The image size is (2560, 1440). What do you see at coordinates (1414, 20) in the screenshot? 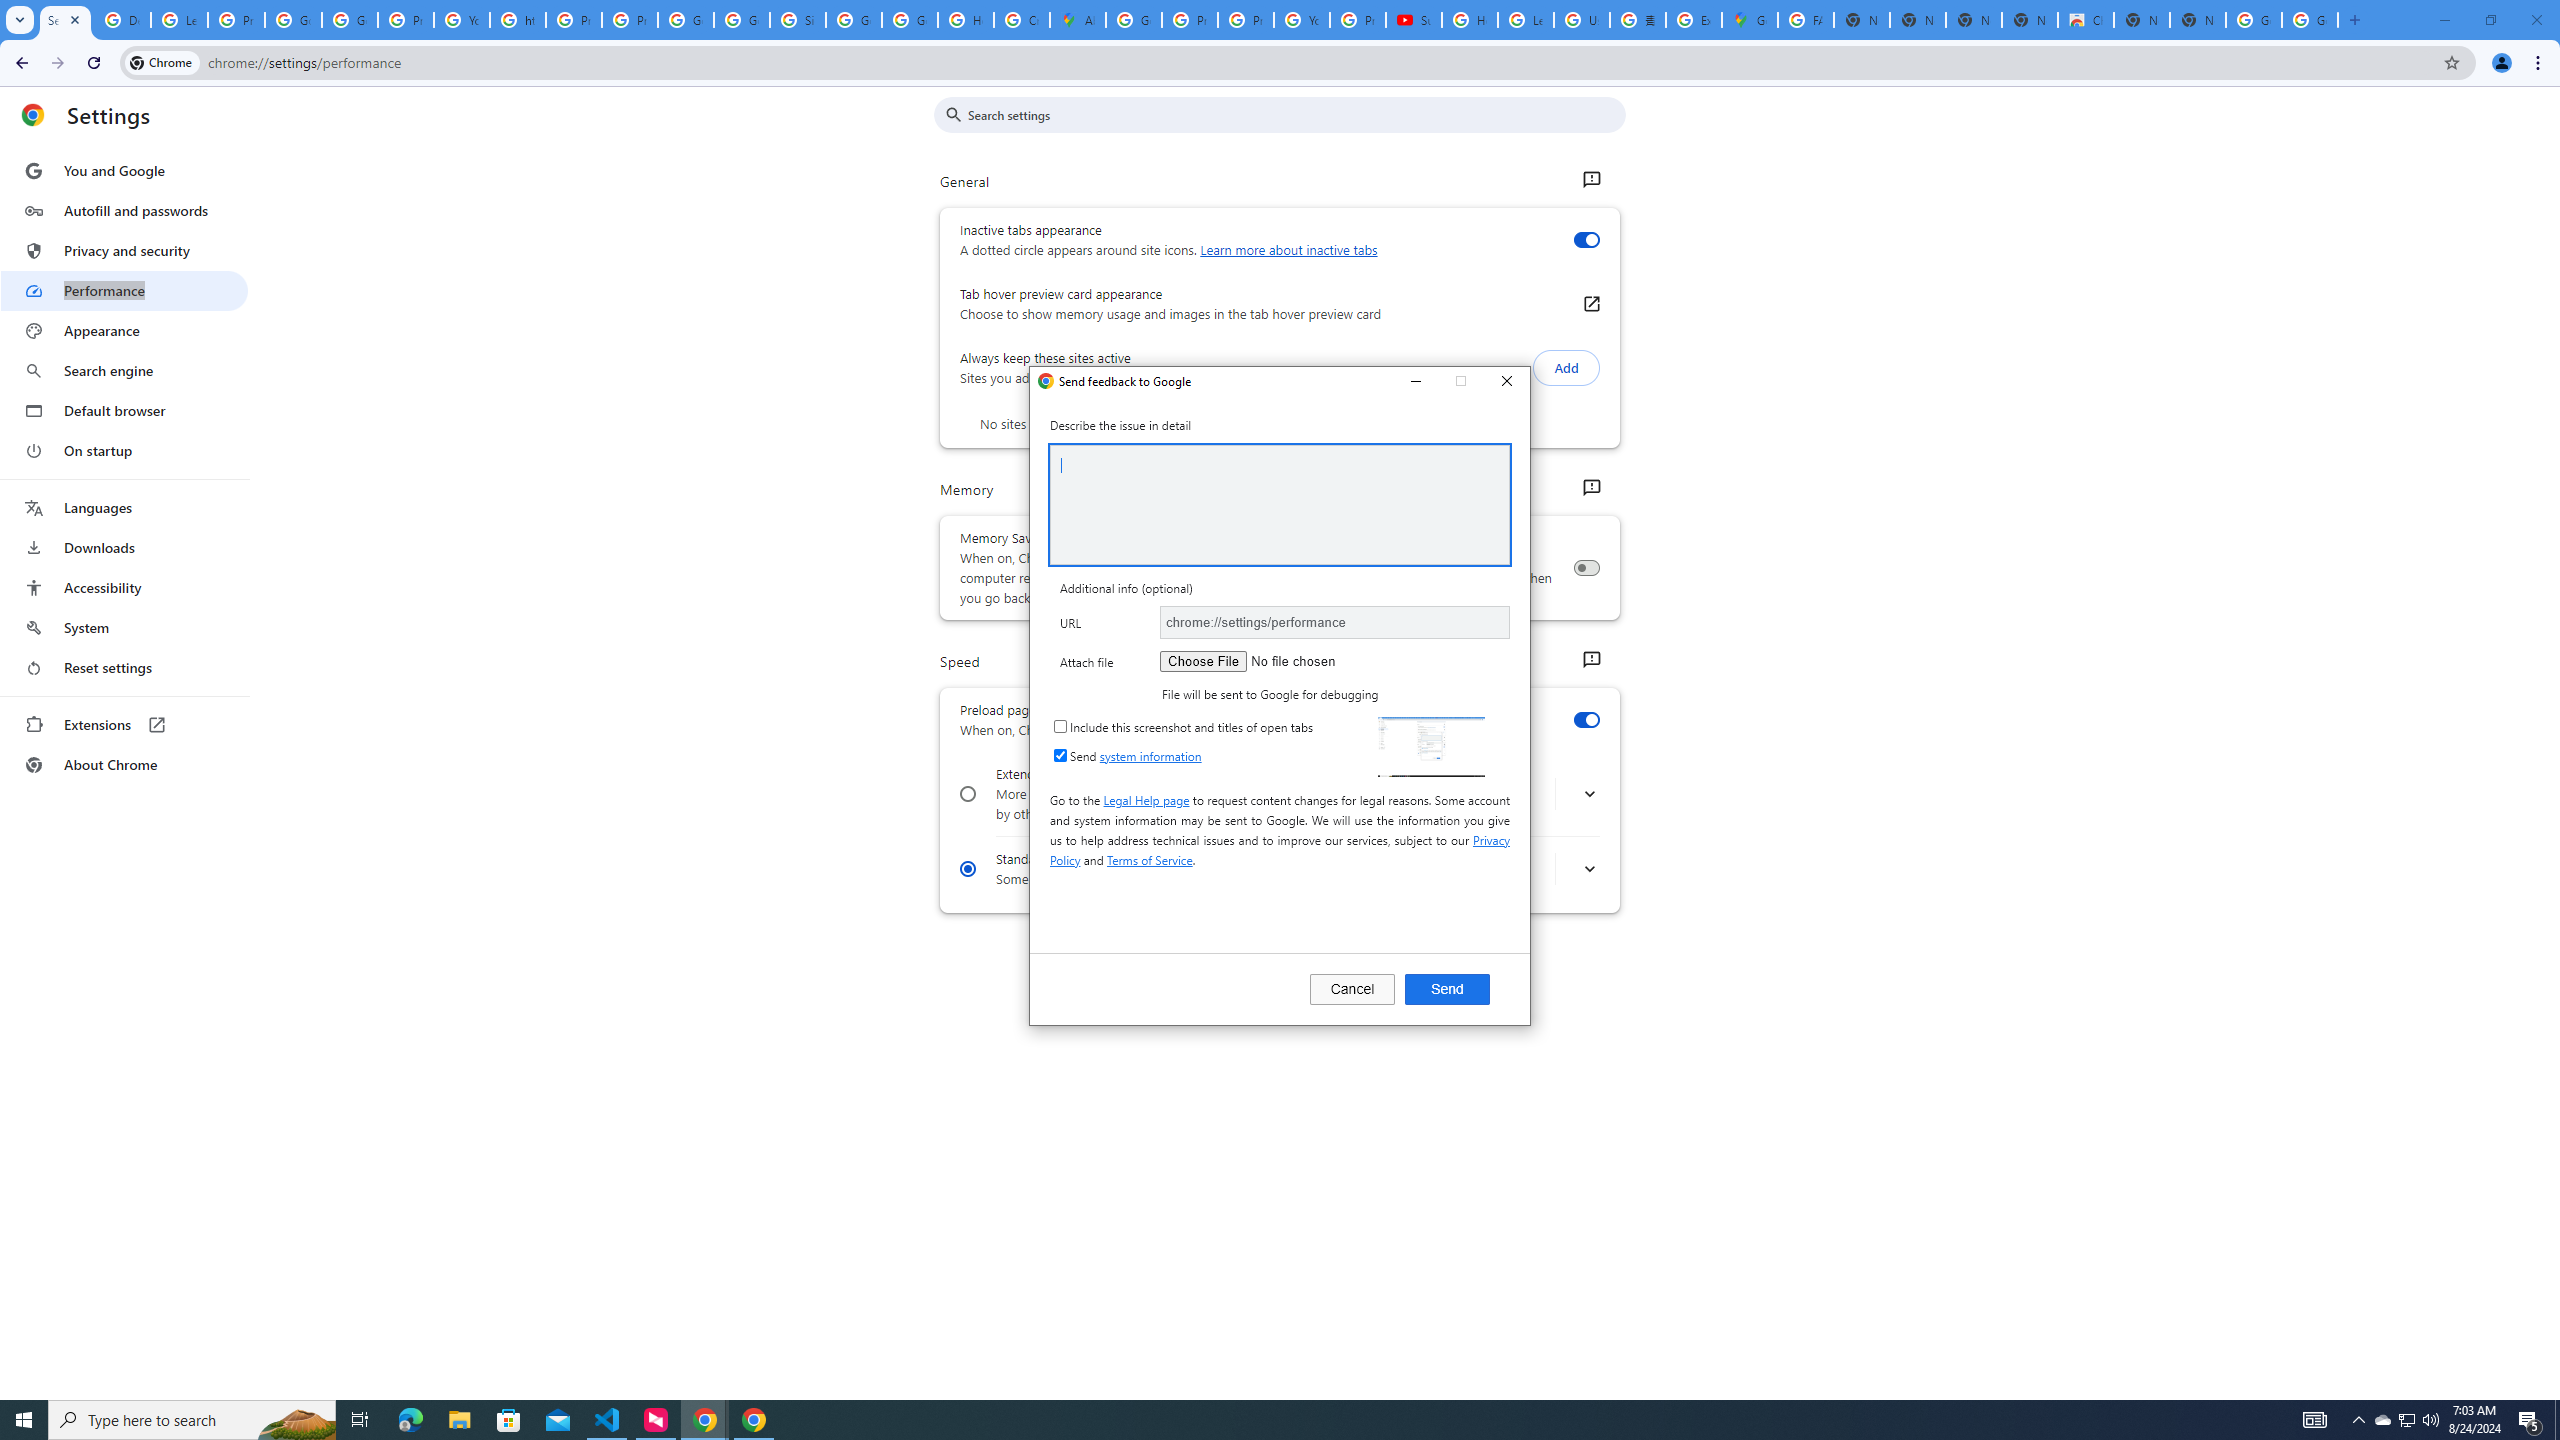
I see `Subscriptions - YouTube` at bounding box center [1414, 20].